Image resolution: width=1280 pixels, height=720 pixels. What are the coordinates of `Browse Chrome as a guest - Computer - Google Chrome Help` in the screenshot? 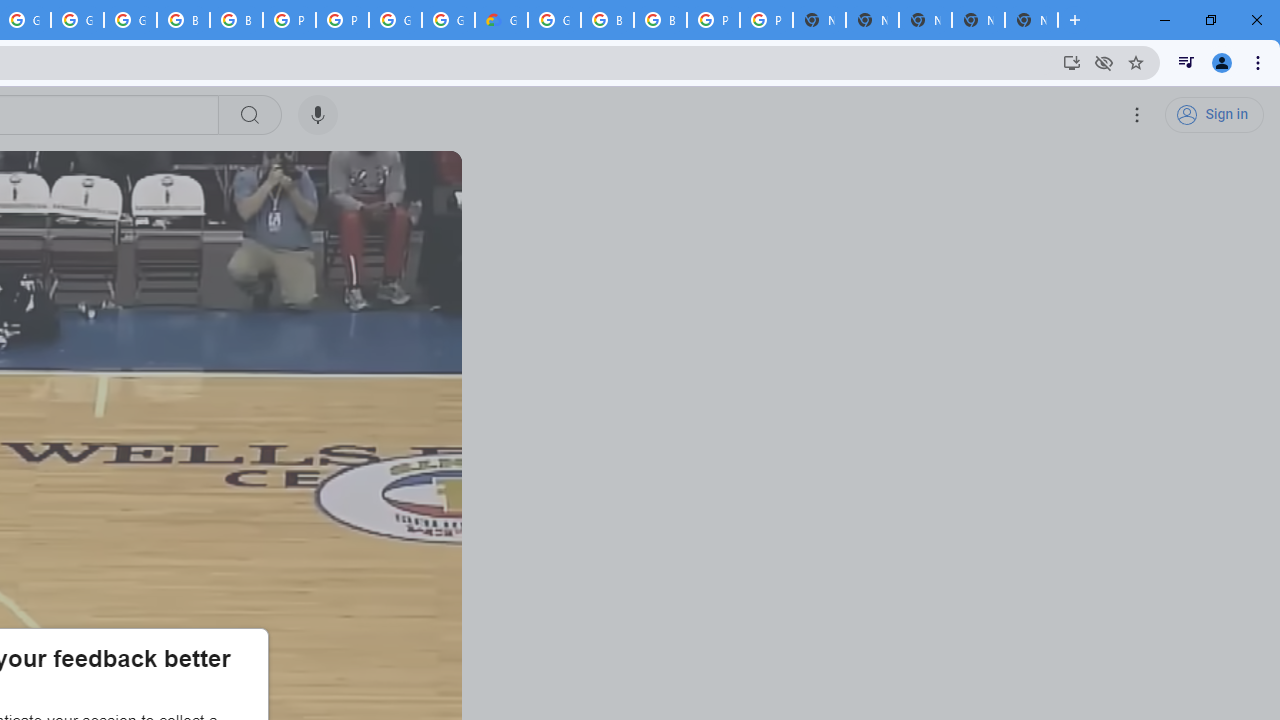 It's located at (607, 20).